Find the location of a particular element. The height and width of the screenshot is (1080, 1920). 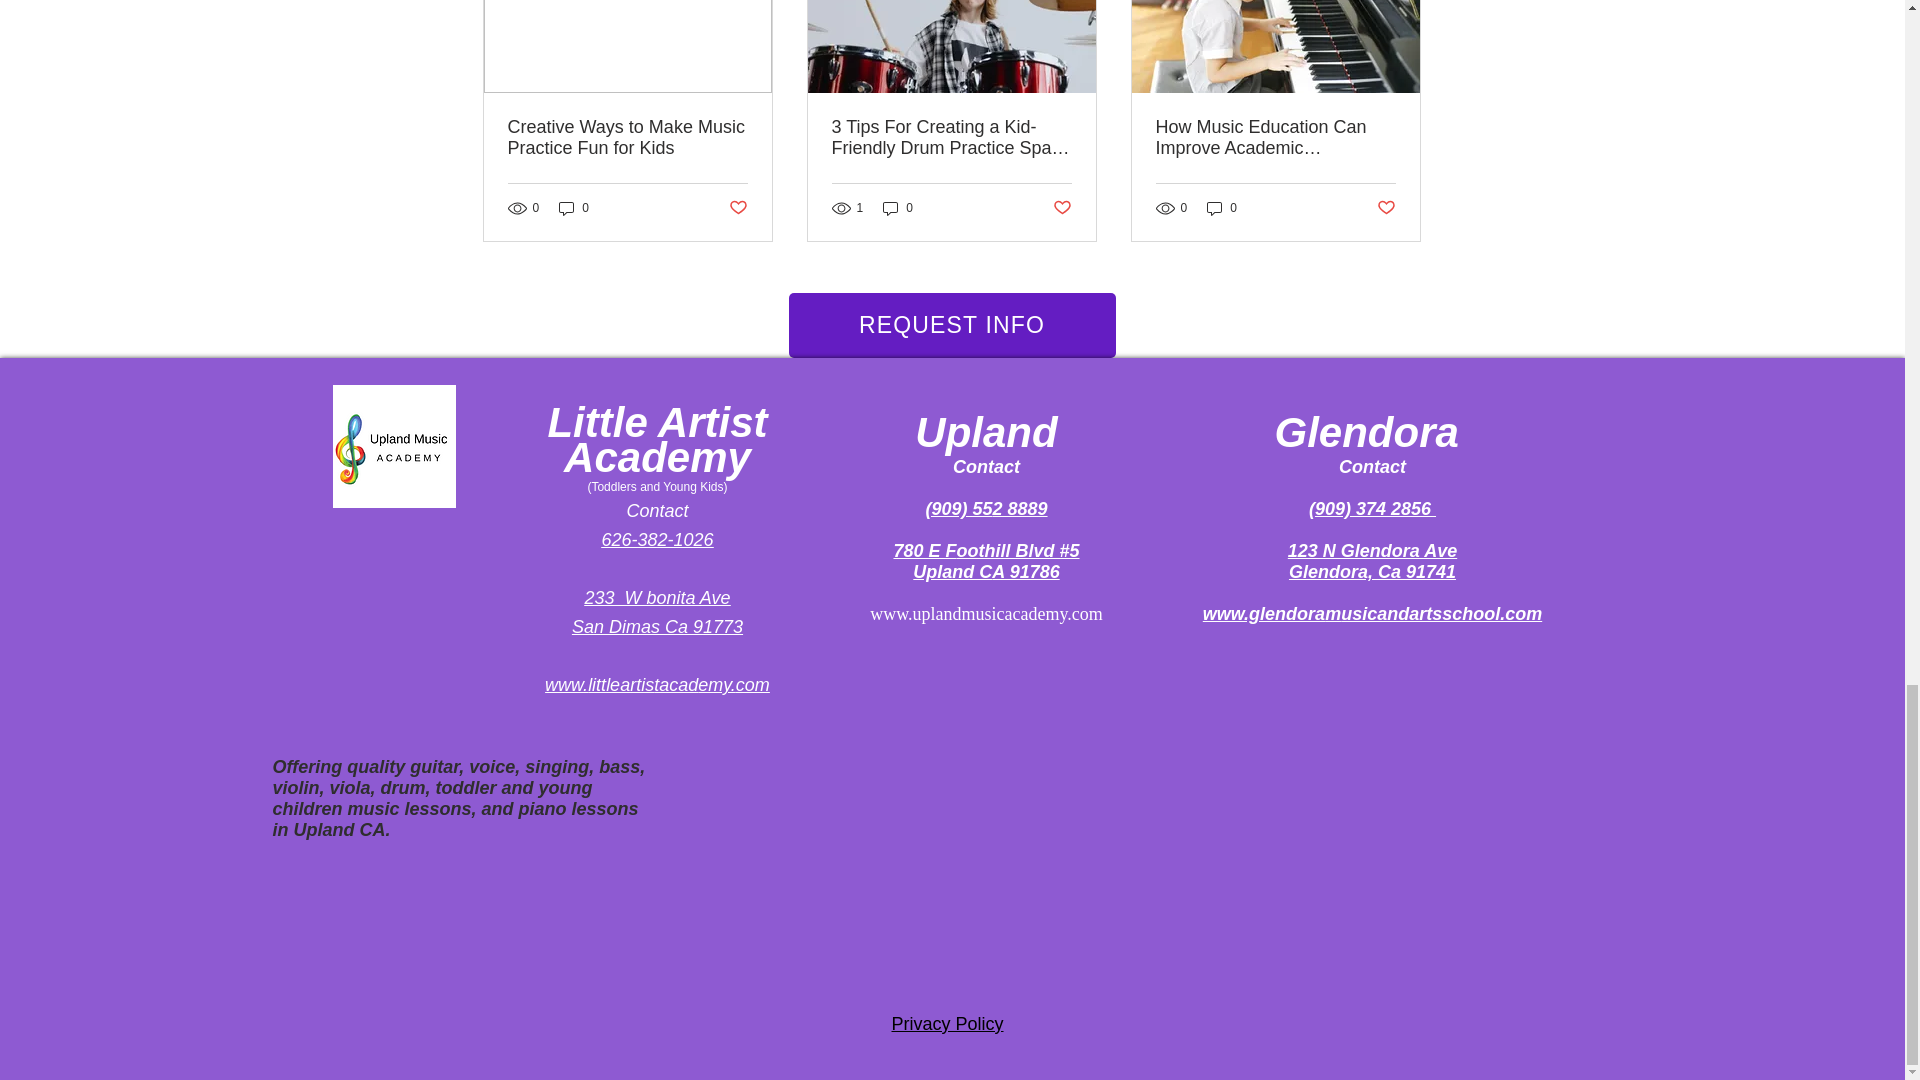

Post not marked as liked is located at coordinates (1386, 208).